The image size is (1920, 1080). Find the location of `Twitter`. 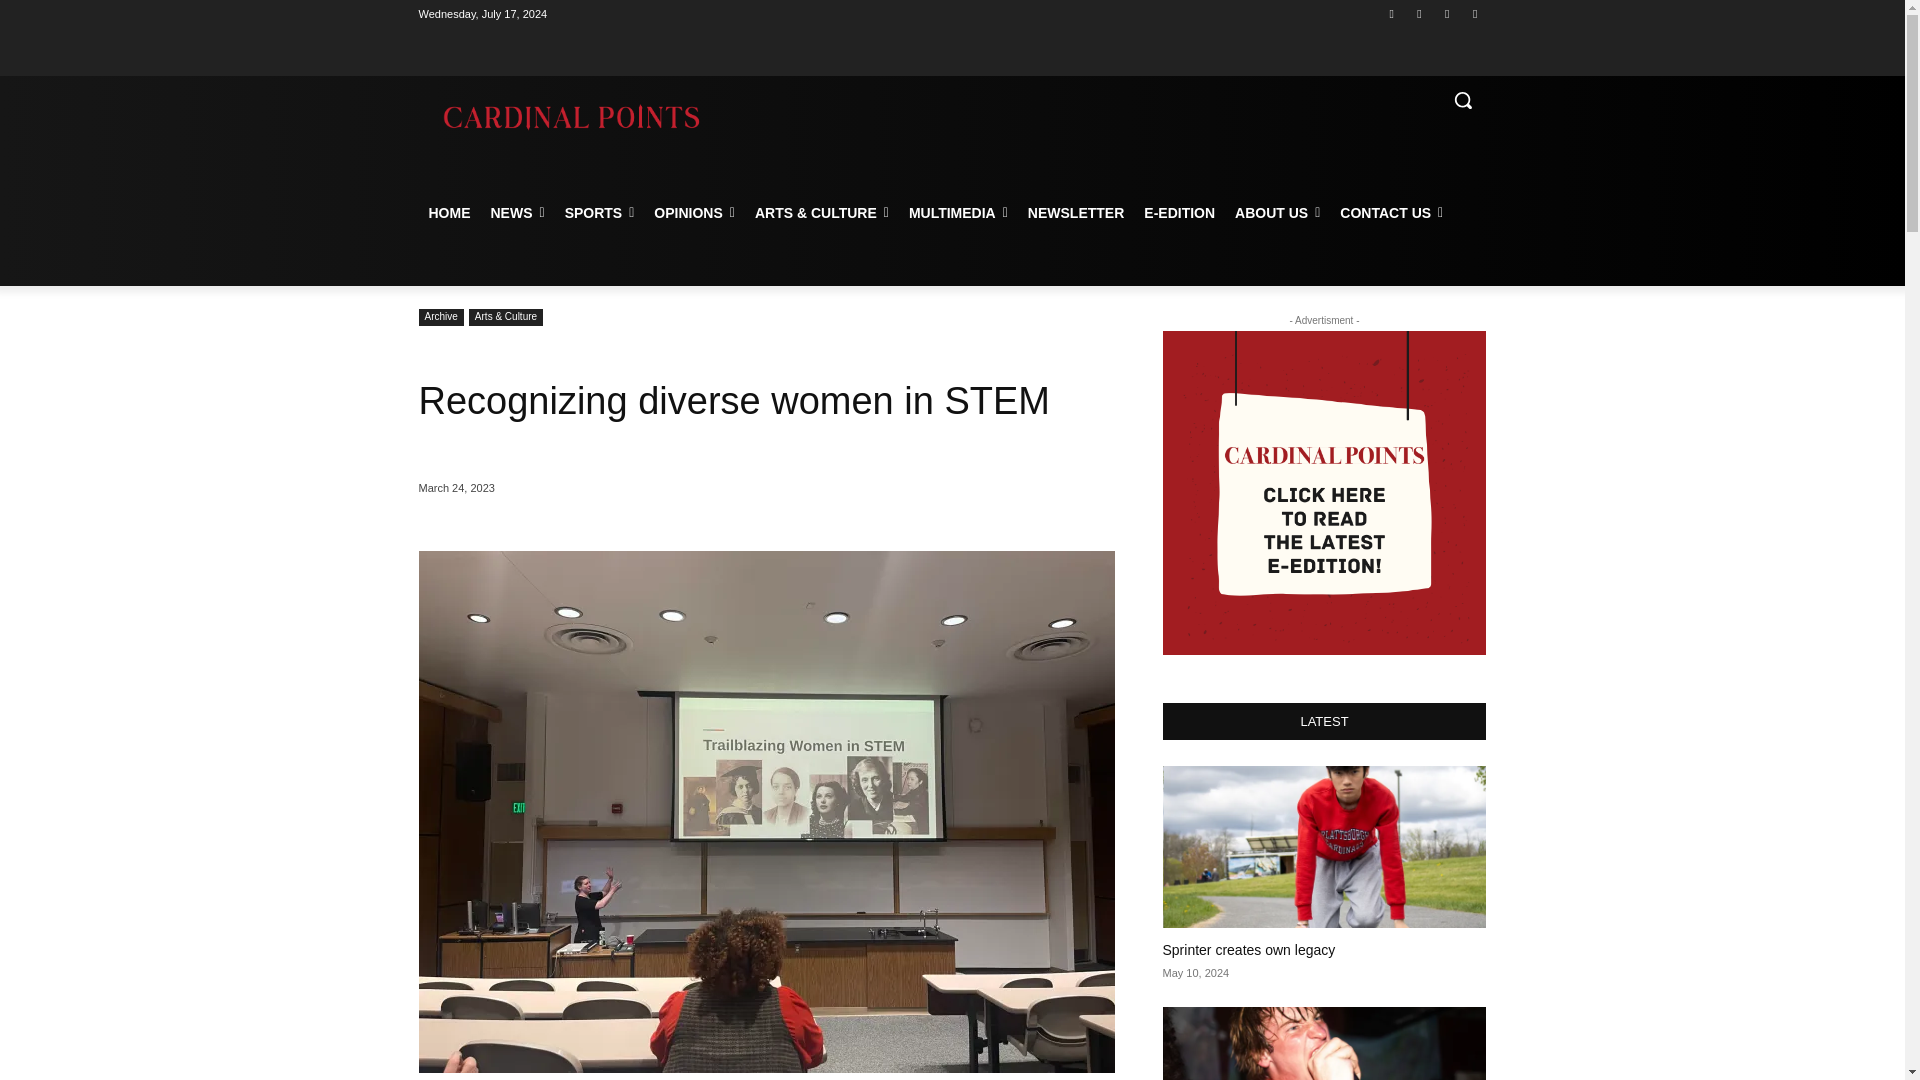

Twitter is located at coordinates (1448, 13).